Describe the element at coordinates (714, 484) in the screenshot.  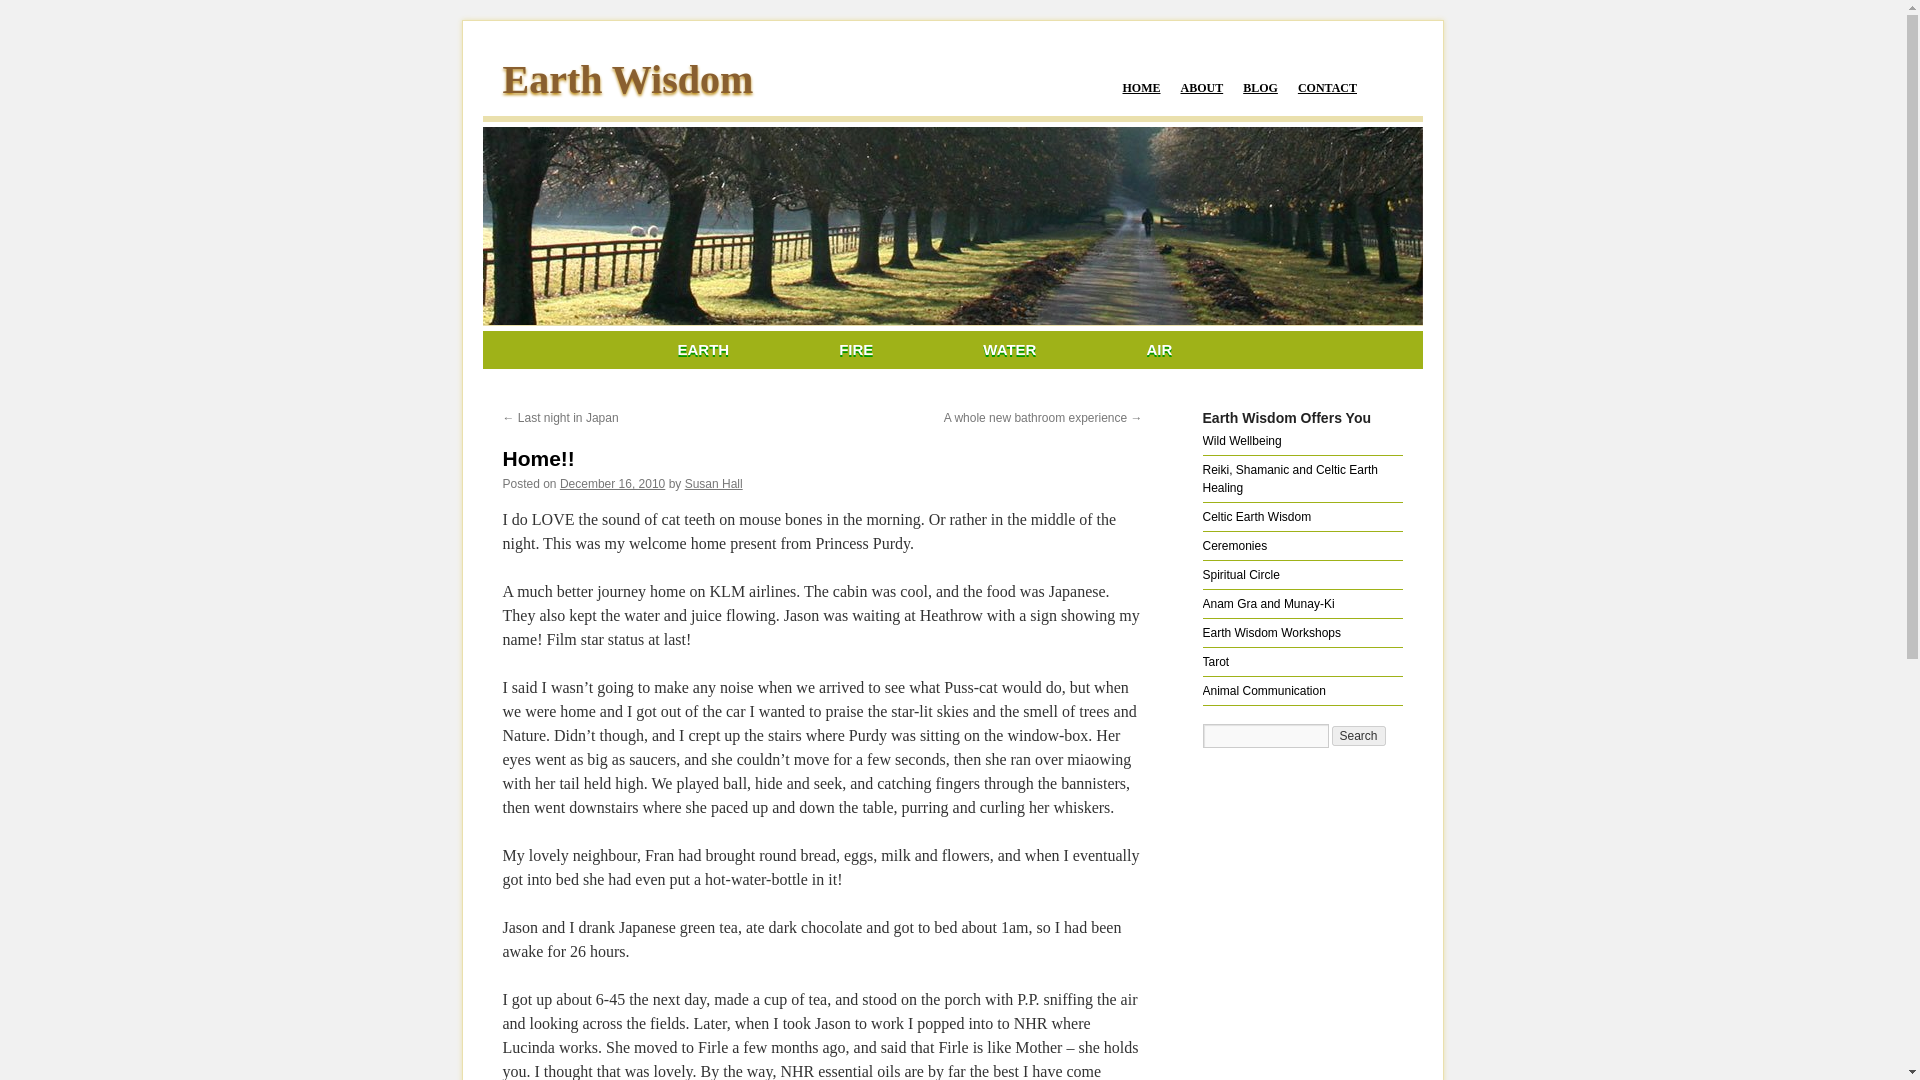
I see `View all posts by Susan Hall` at that location.